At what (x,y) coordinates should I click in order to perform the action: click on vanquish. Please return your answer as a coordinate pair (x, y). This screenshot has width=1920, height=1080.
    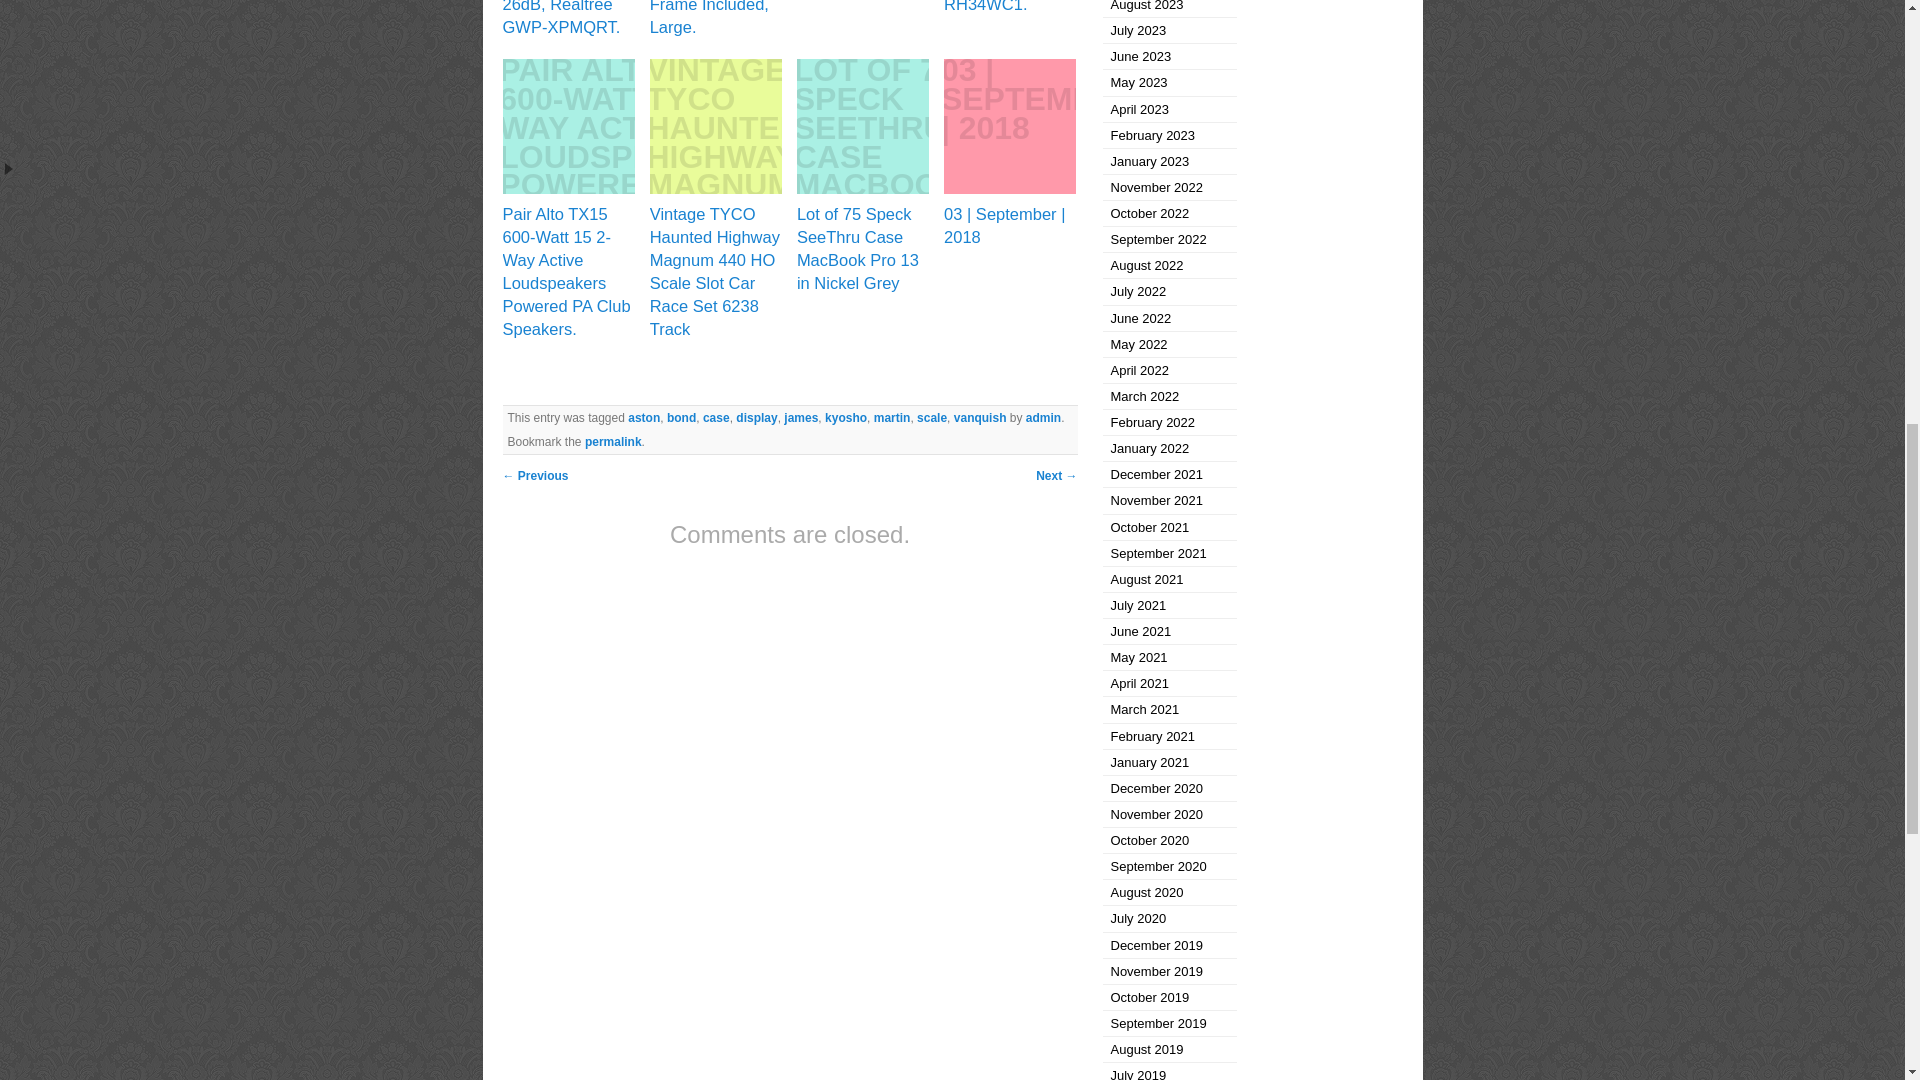
    Looking at the image, I should click on (980, 418).